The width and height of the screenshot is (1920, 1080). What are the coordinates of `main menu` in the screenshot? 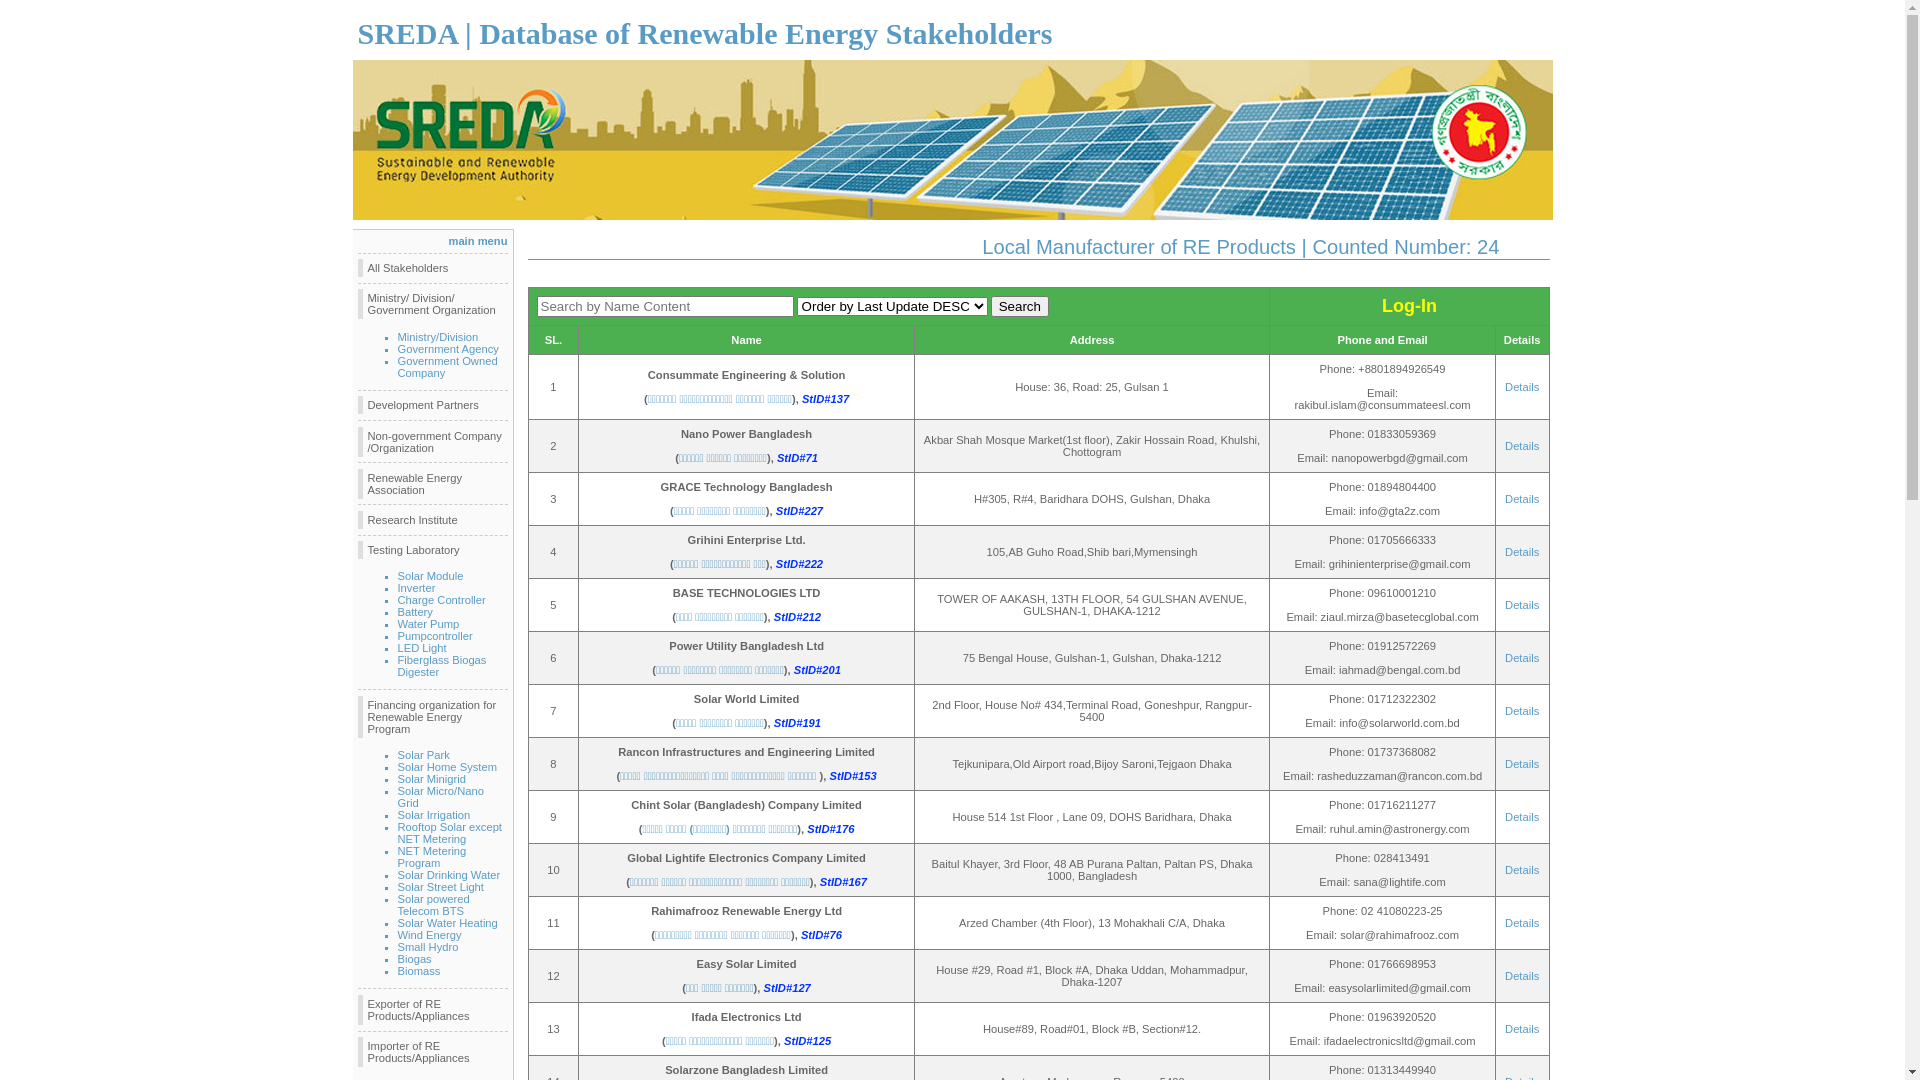 It's located at (477, 241).